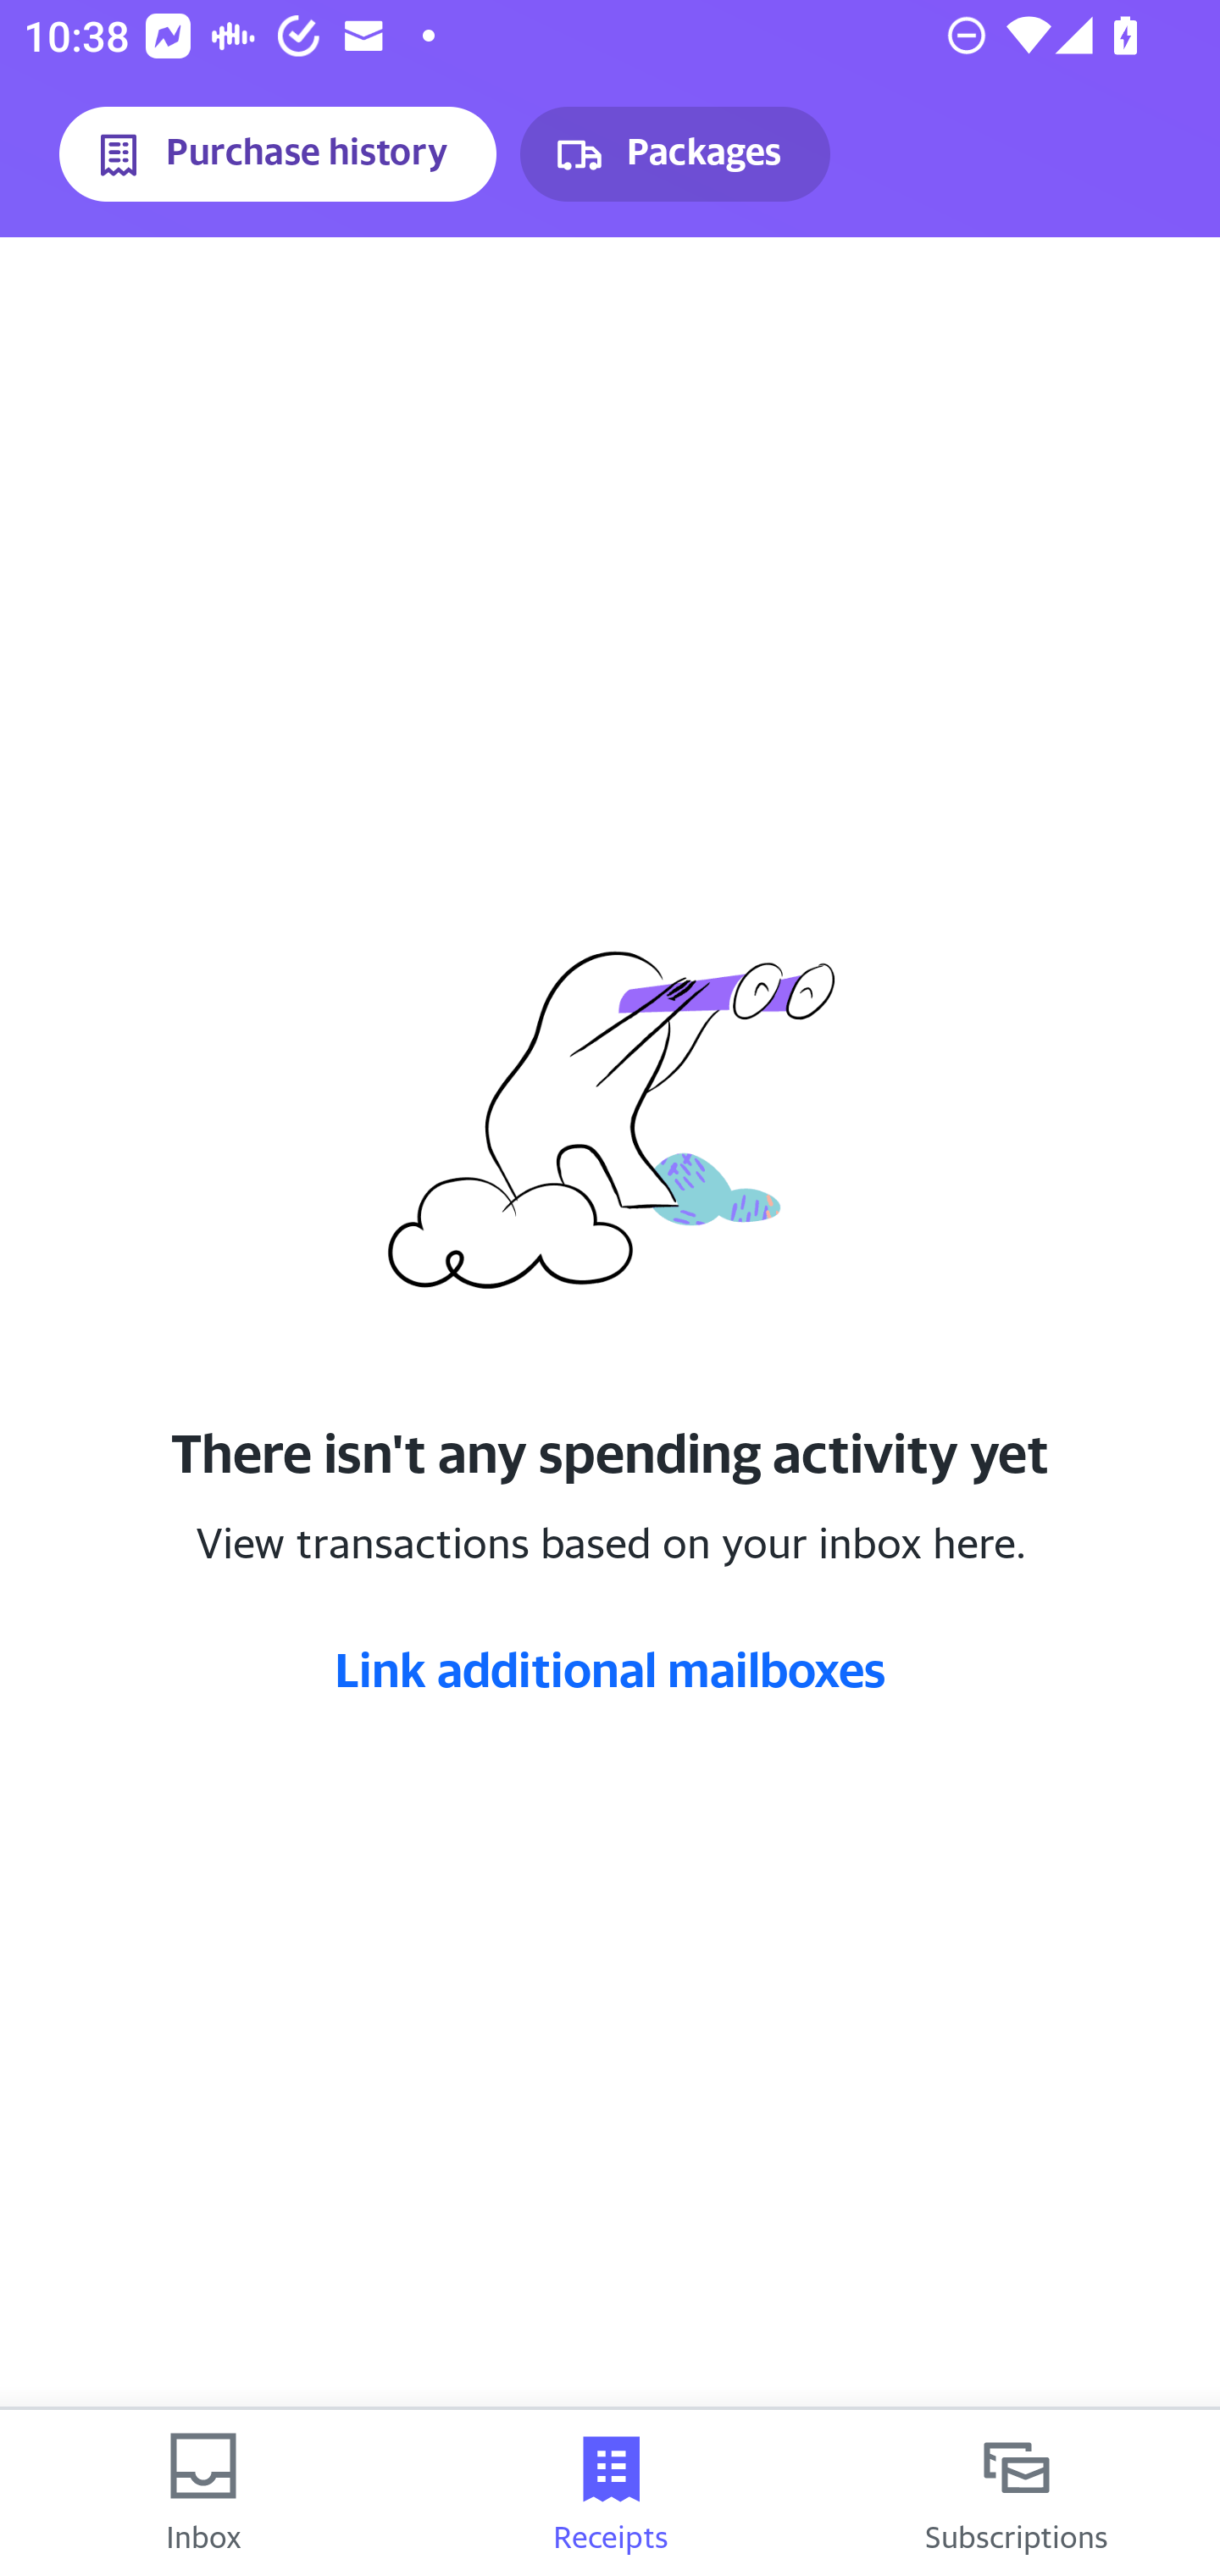 Image resolution: width=1220 pixels, height=2576 pixels. I want to click on Link additional mailboxes, so click(610, 1668).